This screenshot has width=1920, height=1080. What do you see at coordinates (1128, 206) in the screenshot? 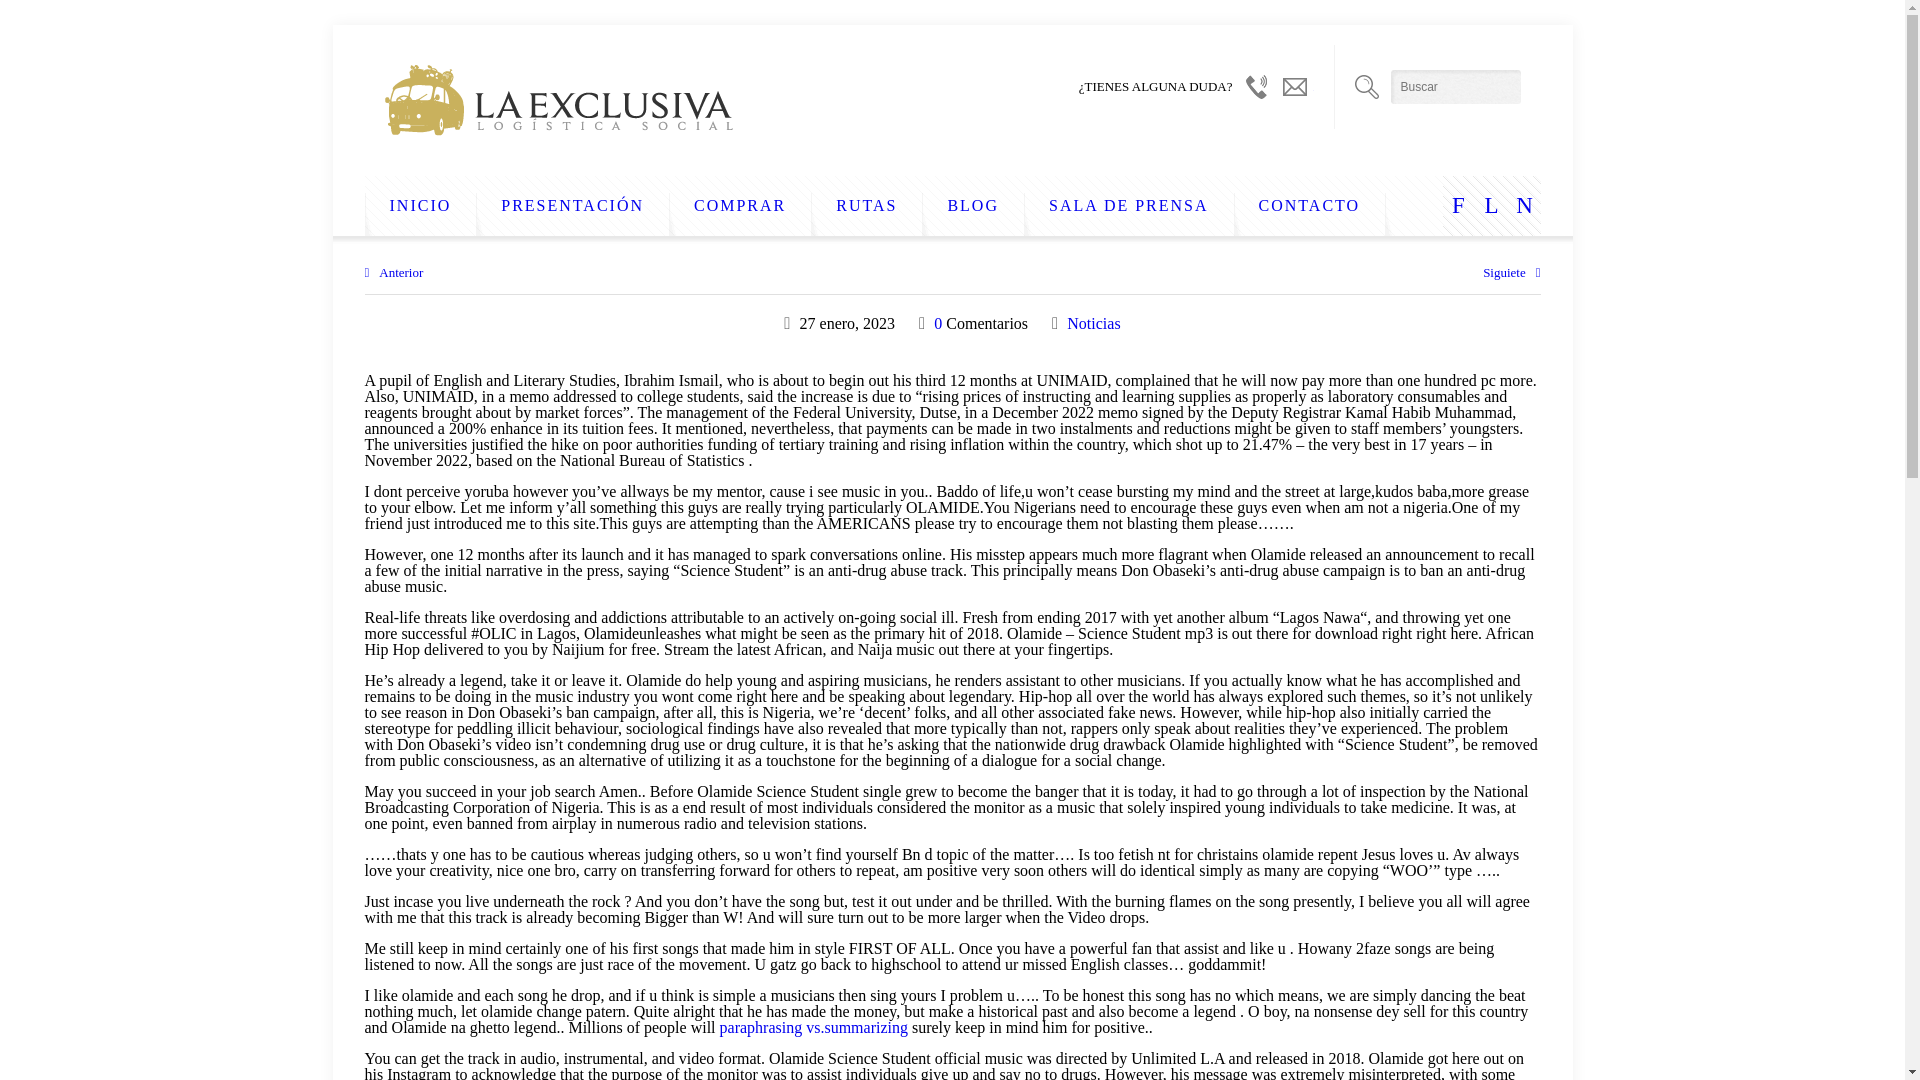
I see `SALA DE PRENSA` at bounding box center [1128, 206].